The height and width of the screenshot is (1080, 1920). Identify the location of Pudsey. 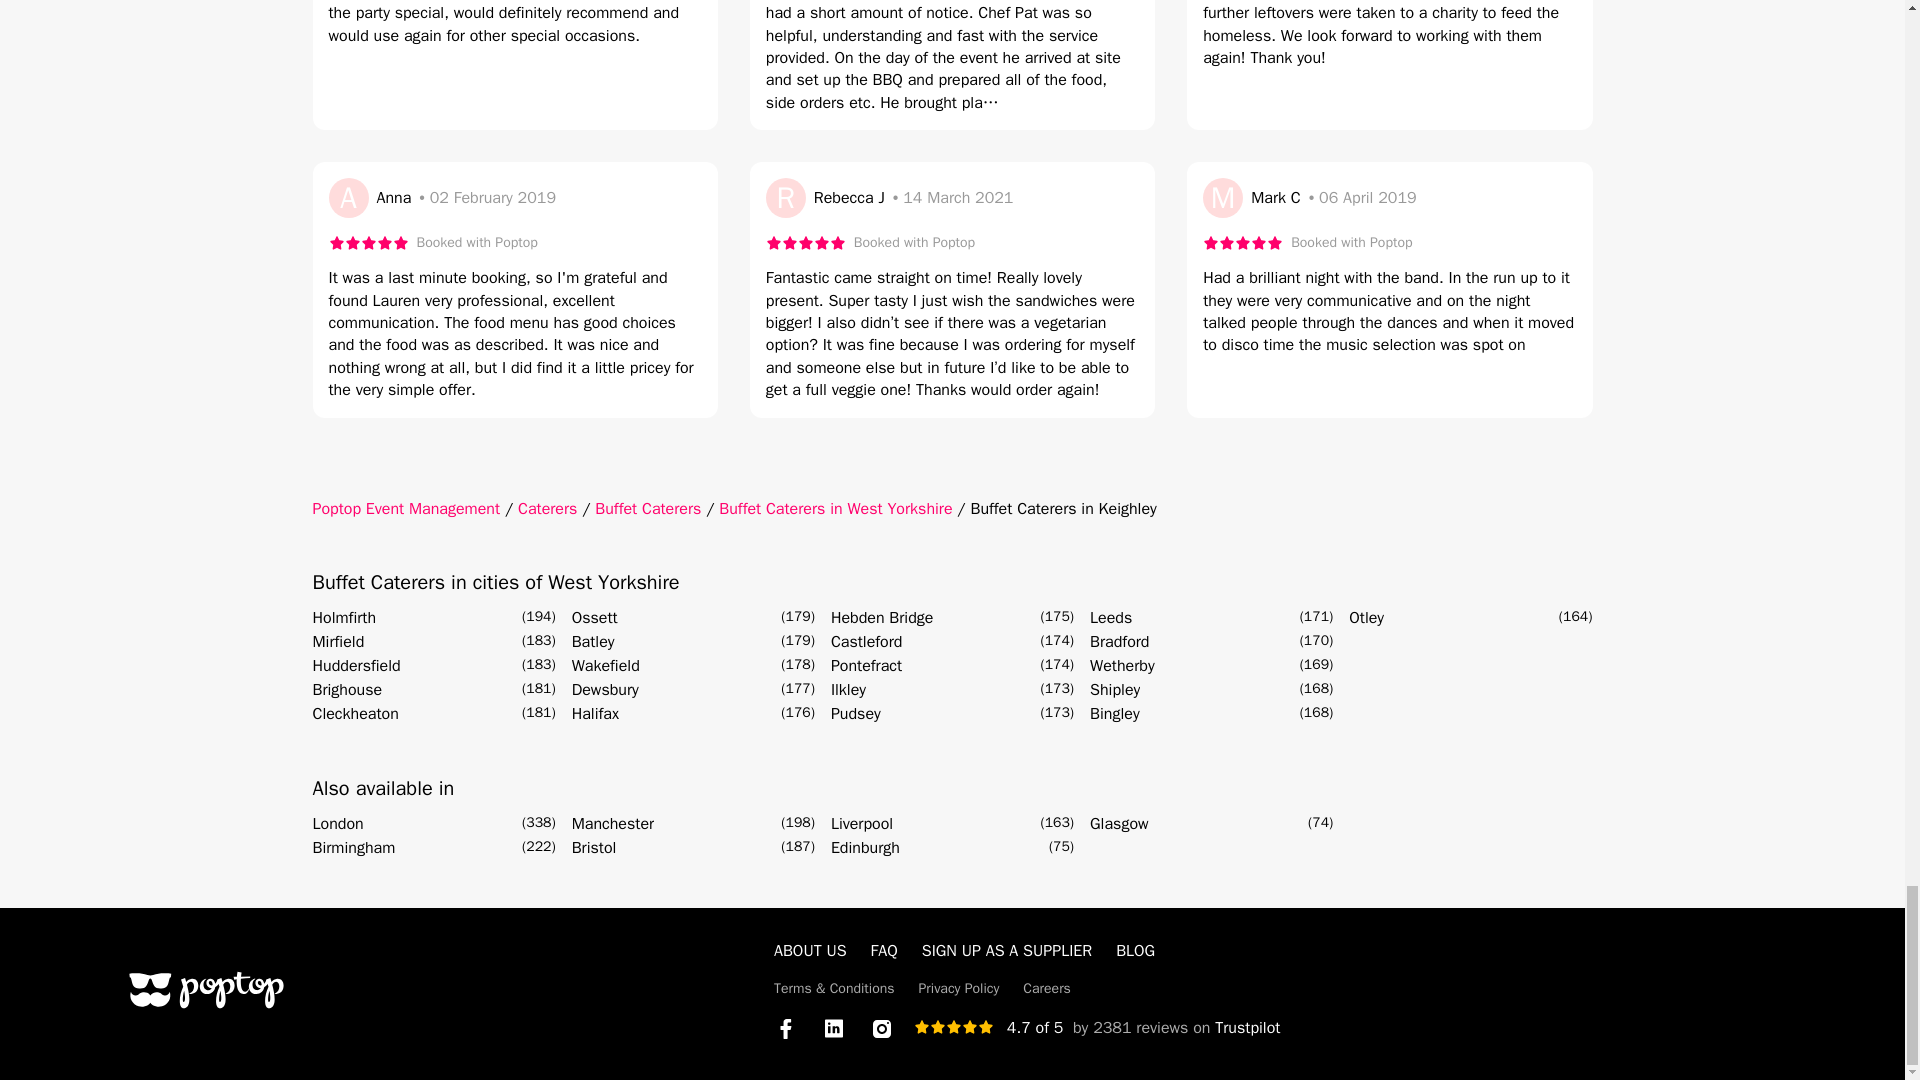
(856, 714).